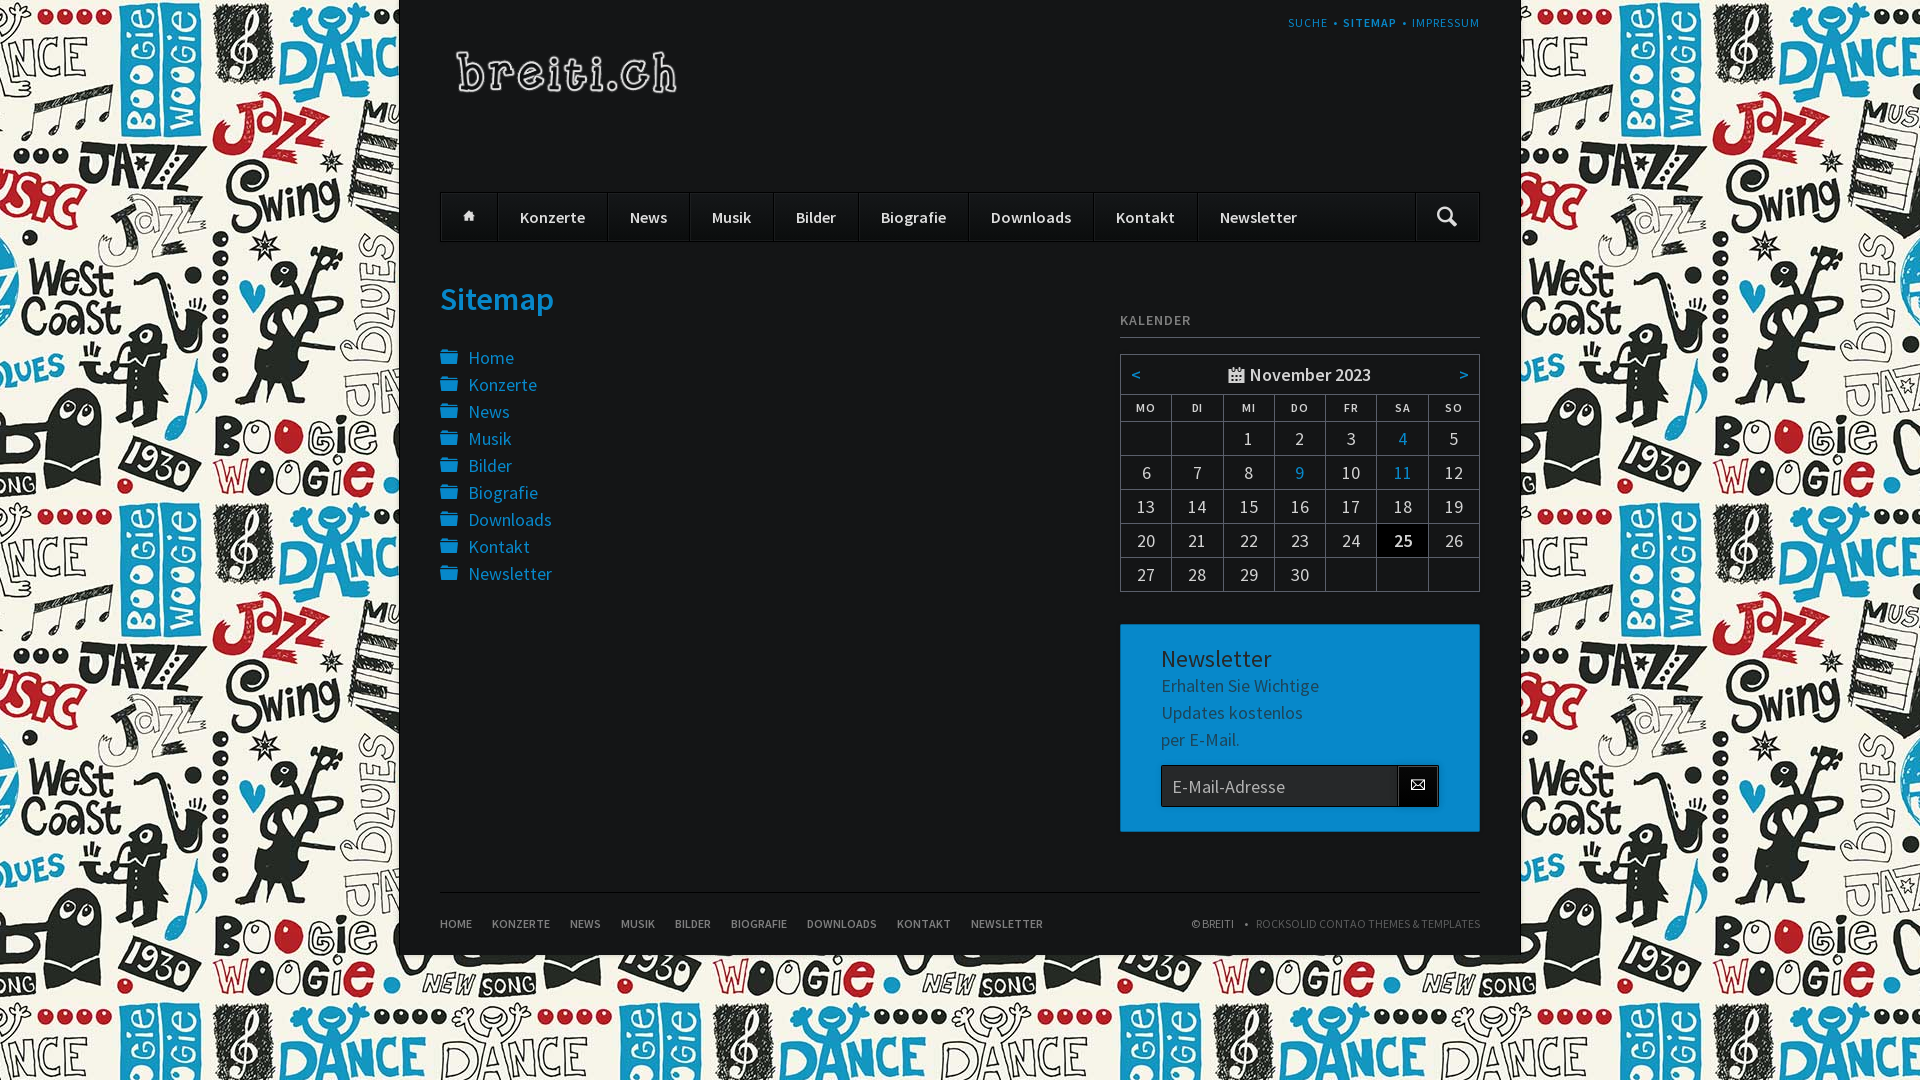 The width and height of the screenshot is (1920, 1080). Describe the element at coordinates (490, 466) in the screenshot. I see `Bilder` at that location.